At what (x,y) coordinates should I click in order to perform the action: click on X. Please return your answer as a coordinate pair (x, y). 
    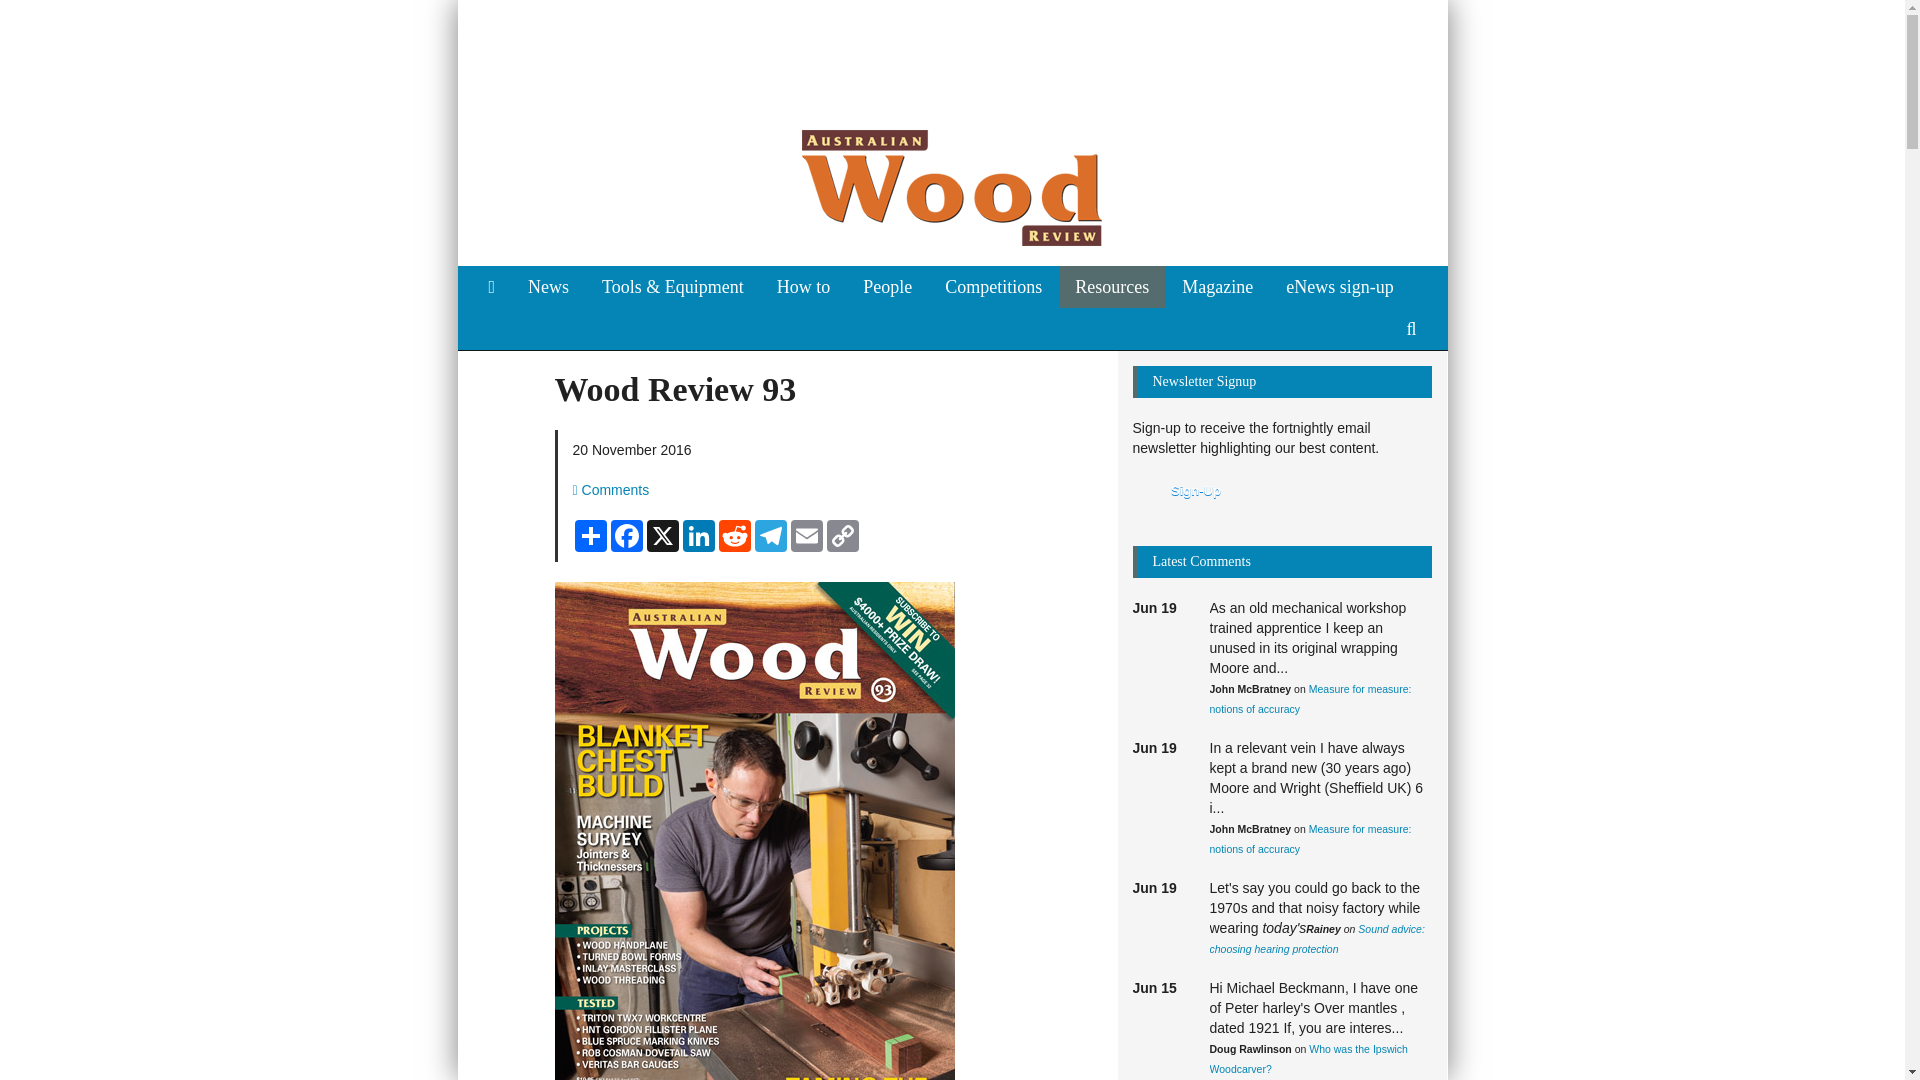
    Looking at the image, I should click on (661, 535).